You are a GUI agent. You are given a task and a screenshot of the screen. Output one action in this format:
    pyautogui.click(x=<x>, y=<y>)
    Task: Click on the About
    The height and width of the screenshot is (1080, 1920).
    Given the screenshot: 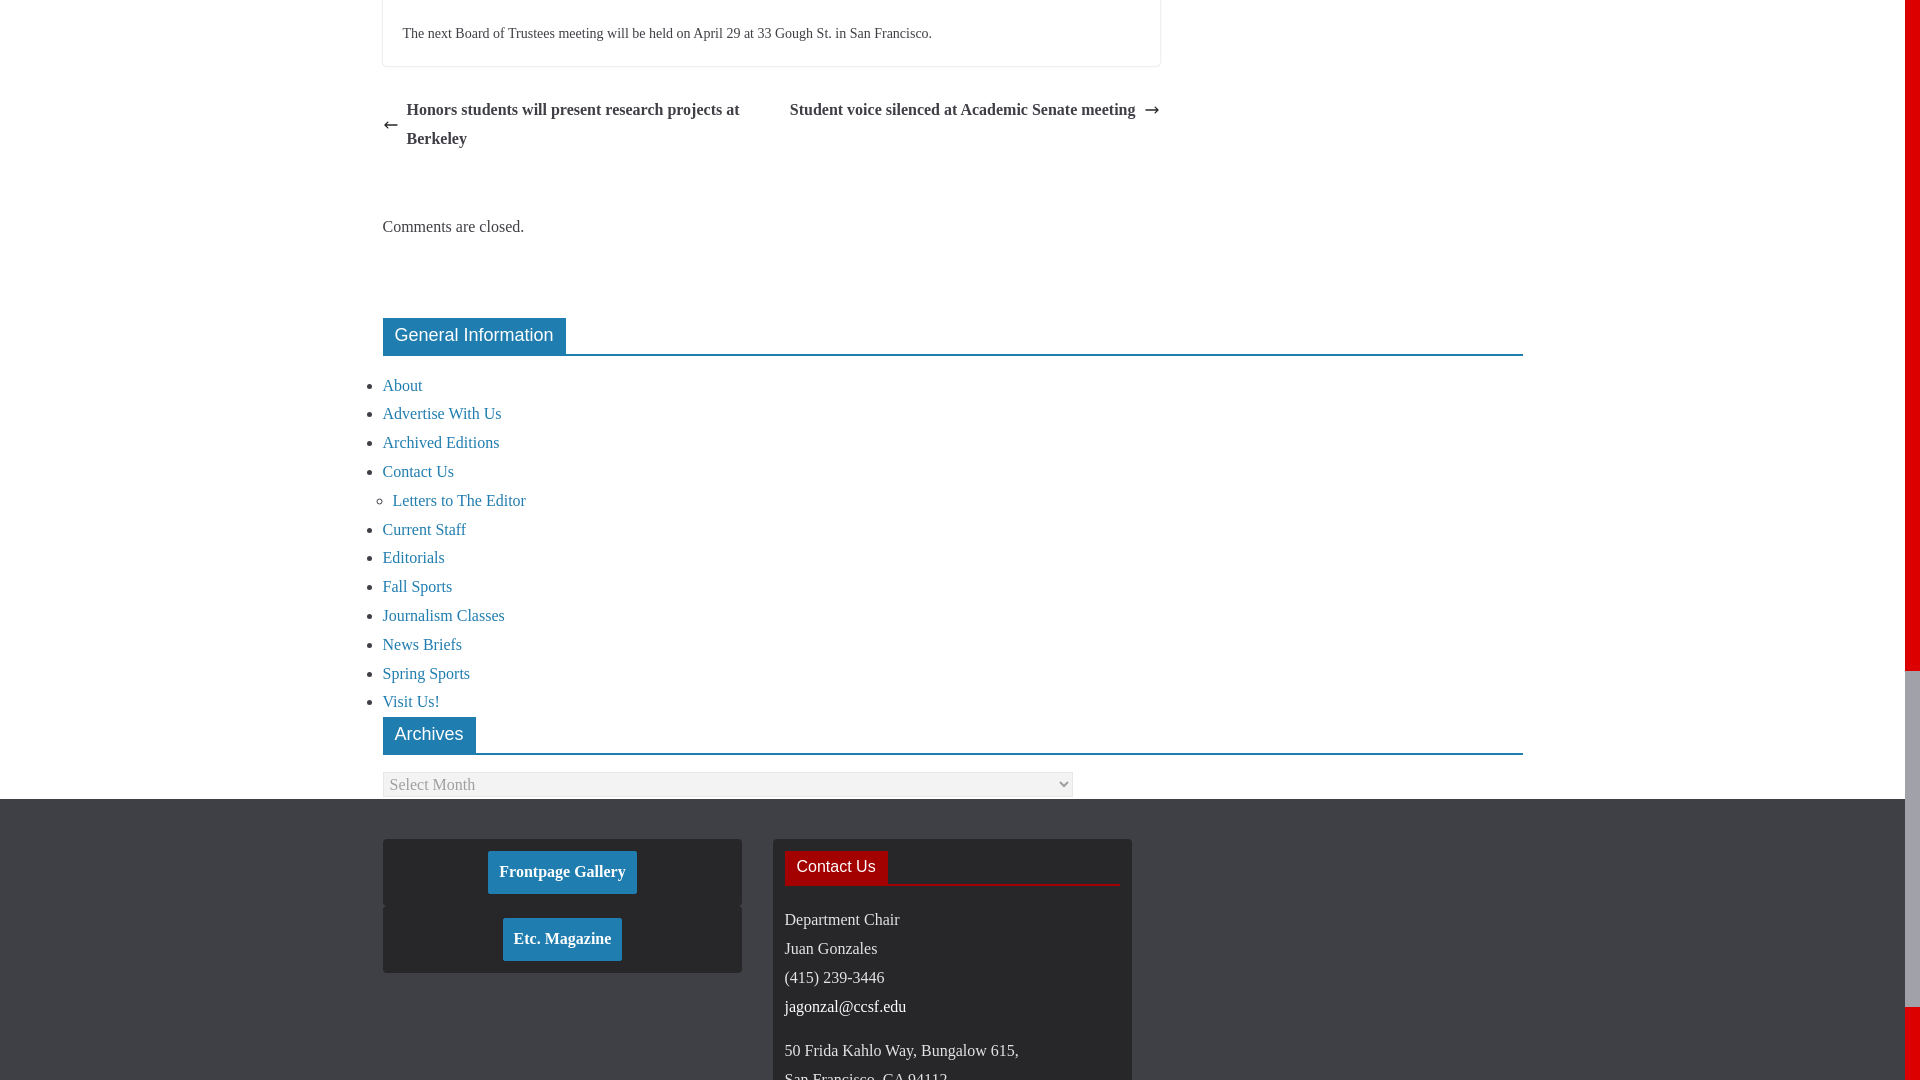 What is the action you would take?
    pyautogui.click(x=402, y=385)
    